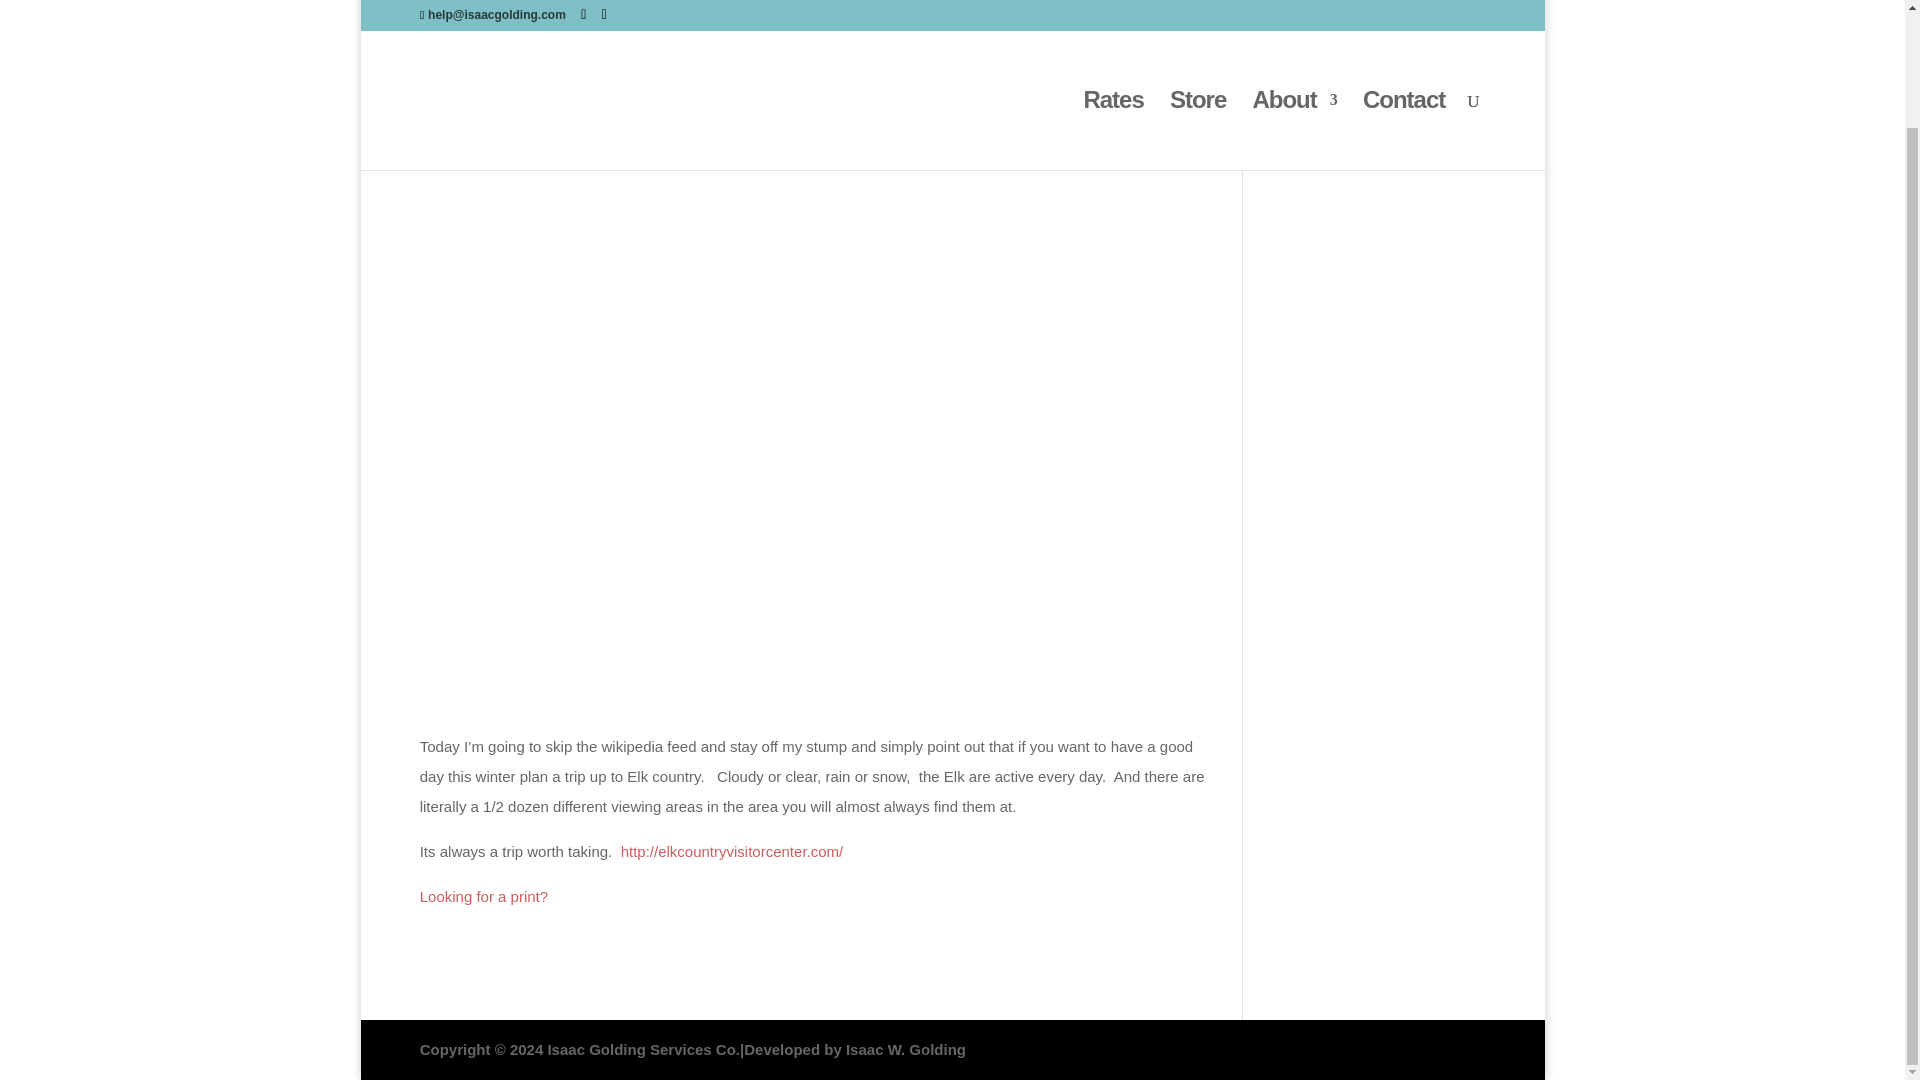  Describe the element at coordinates (496, 104) in the screenshot. I see `Posts by Isaac W. Golding` at that location.